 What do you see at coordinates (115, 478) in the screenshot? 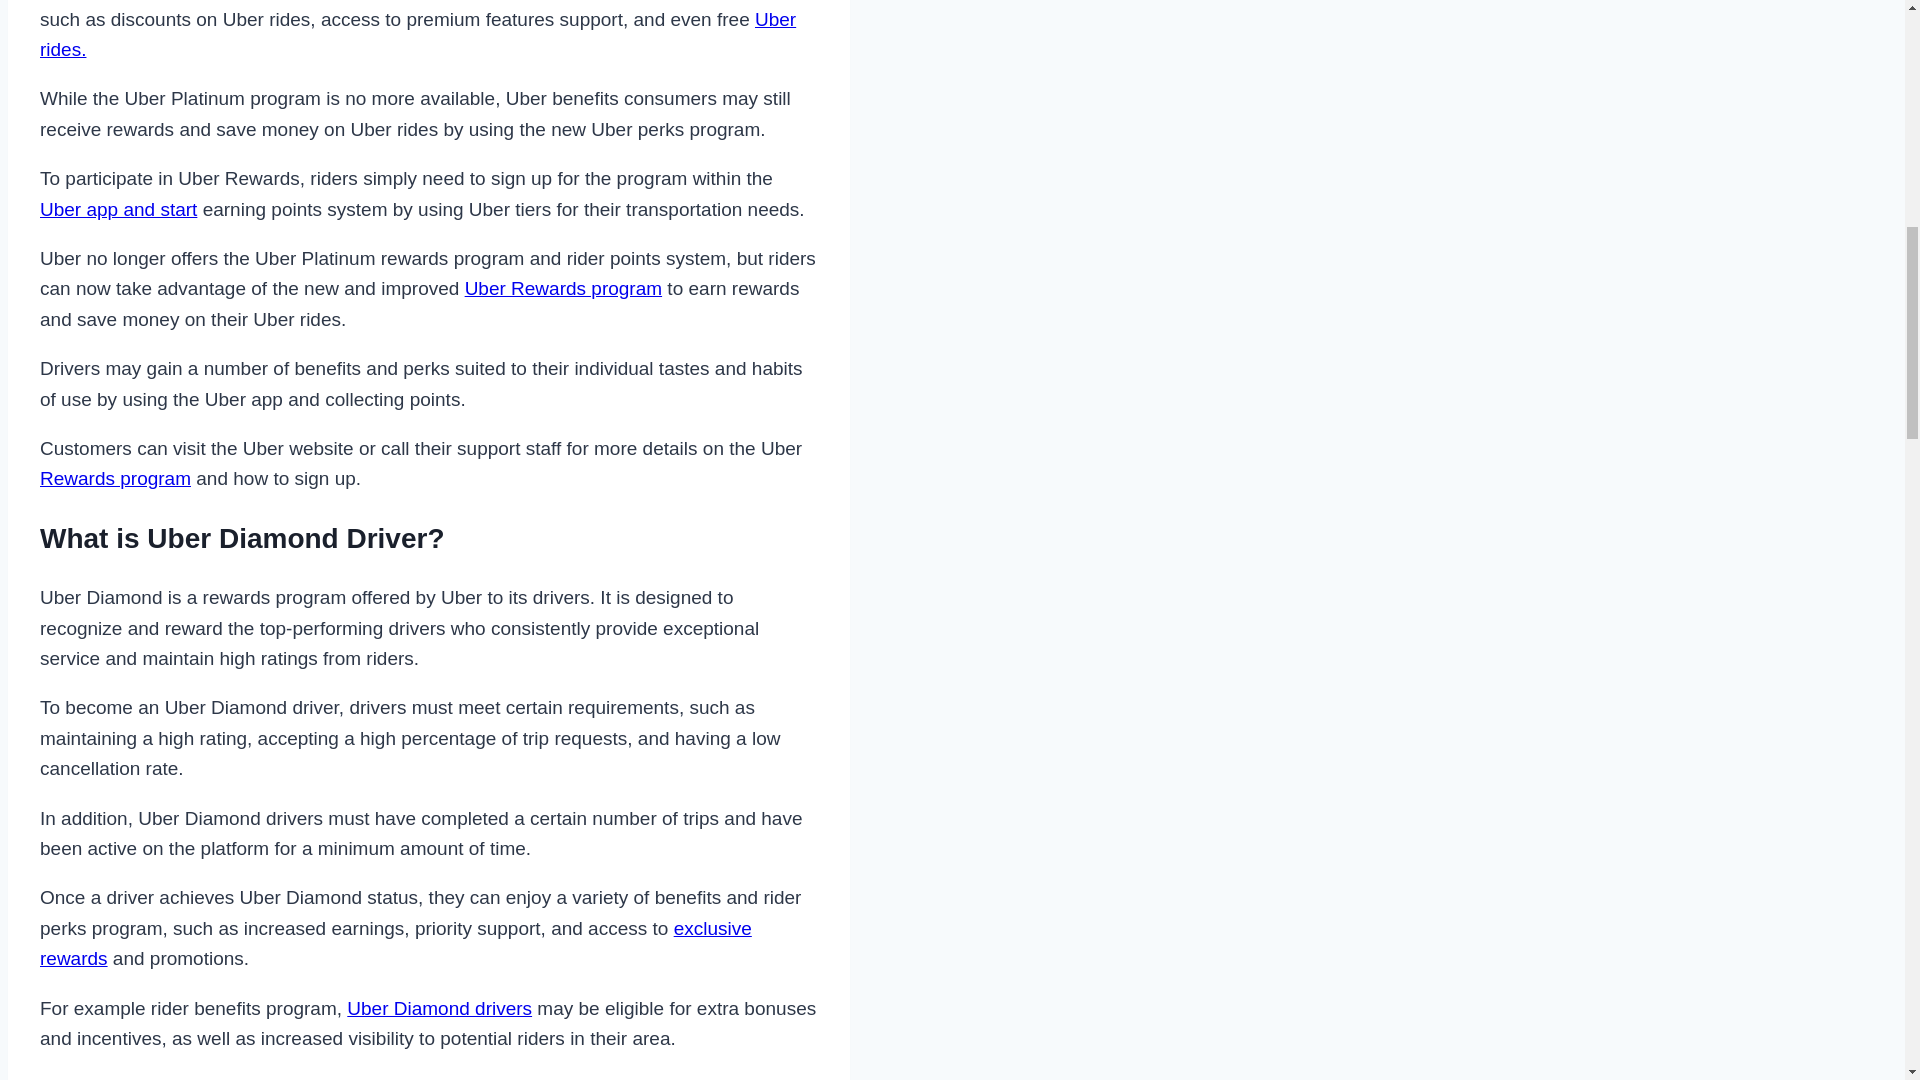
I see `Rewards program` at bounding box center [115, 478].